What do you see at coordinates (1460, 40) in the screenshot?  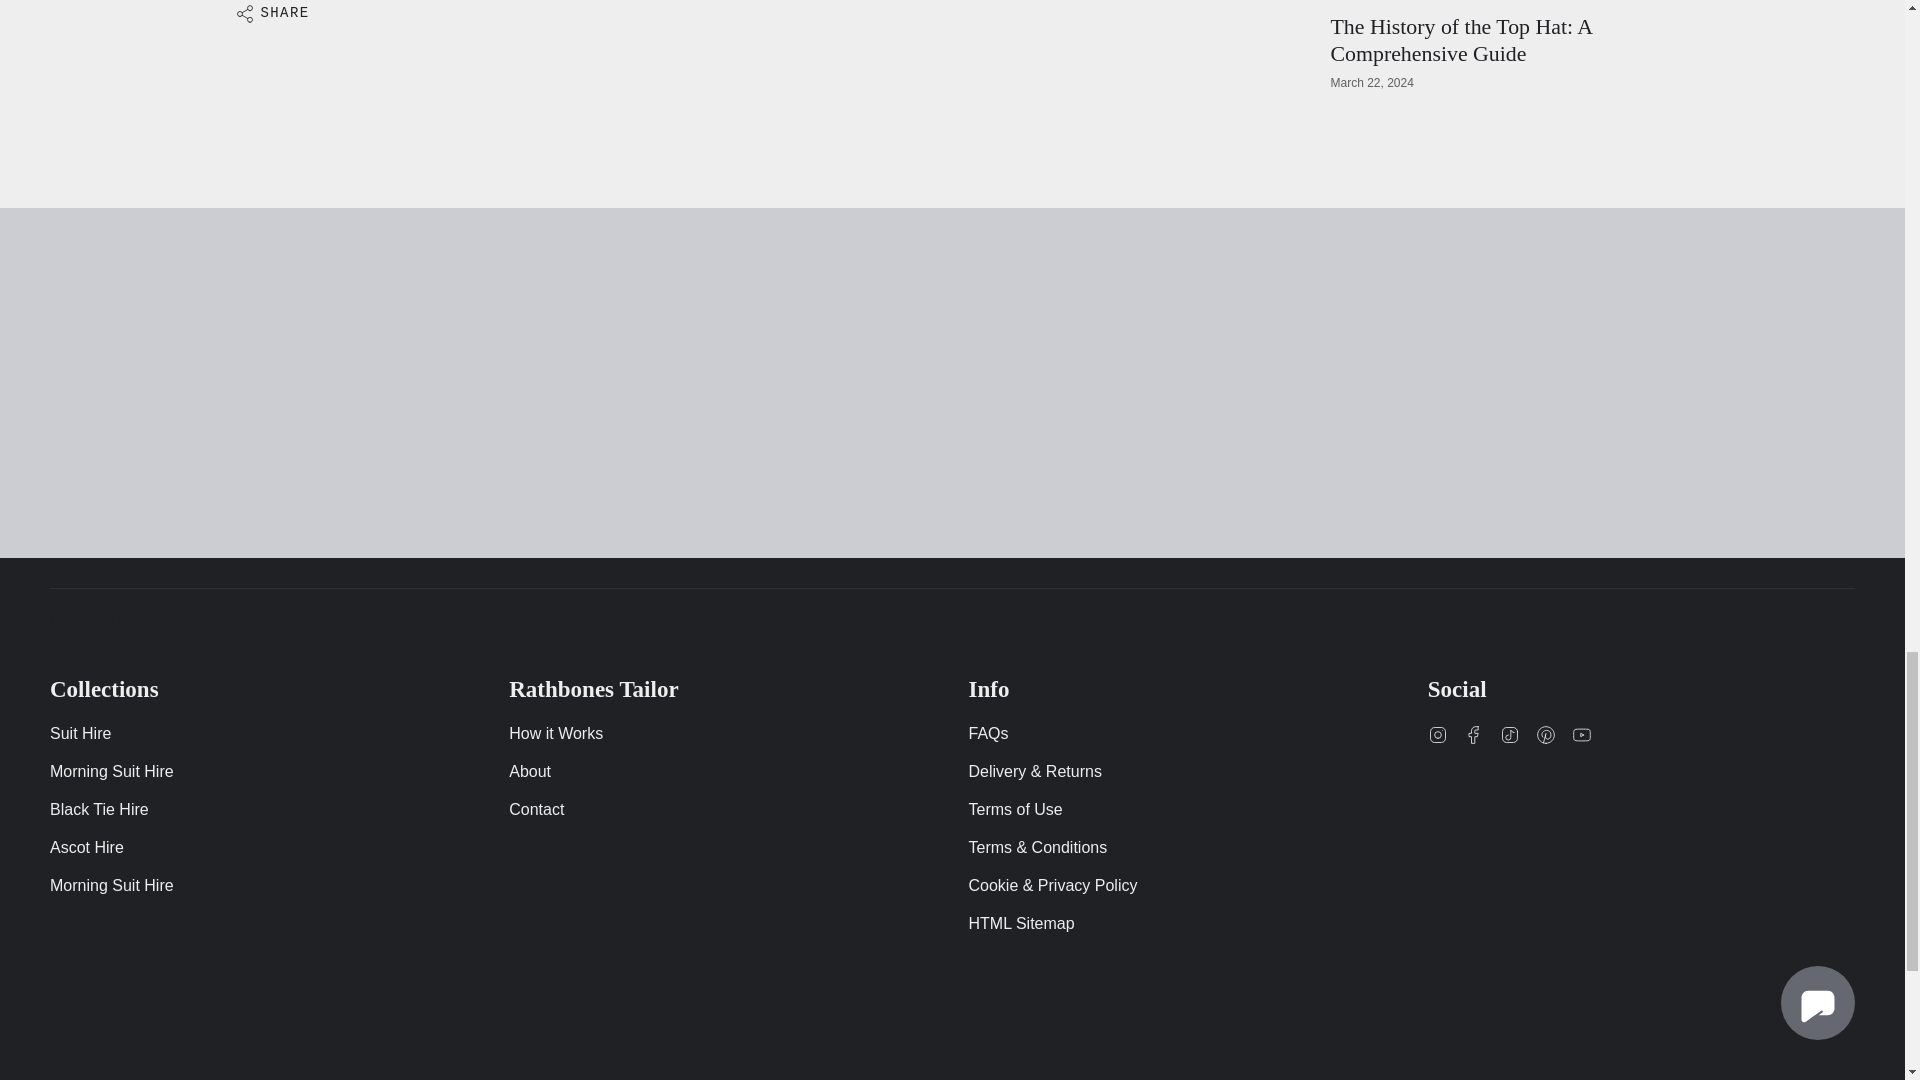 I see `The History of the Top Hat: A Comprehensive Guide` at bounding box center [1460, 40].